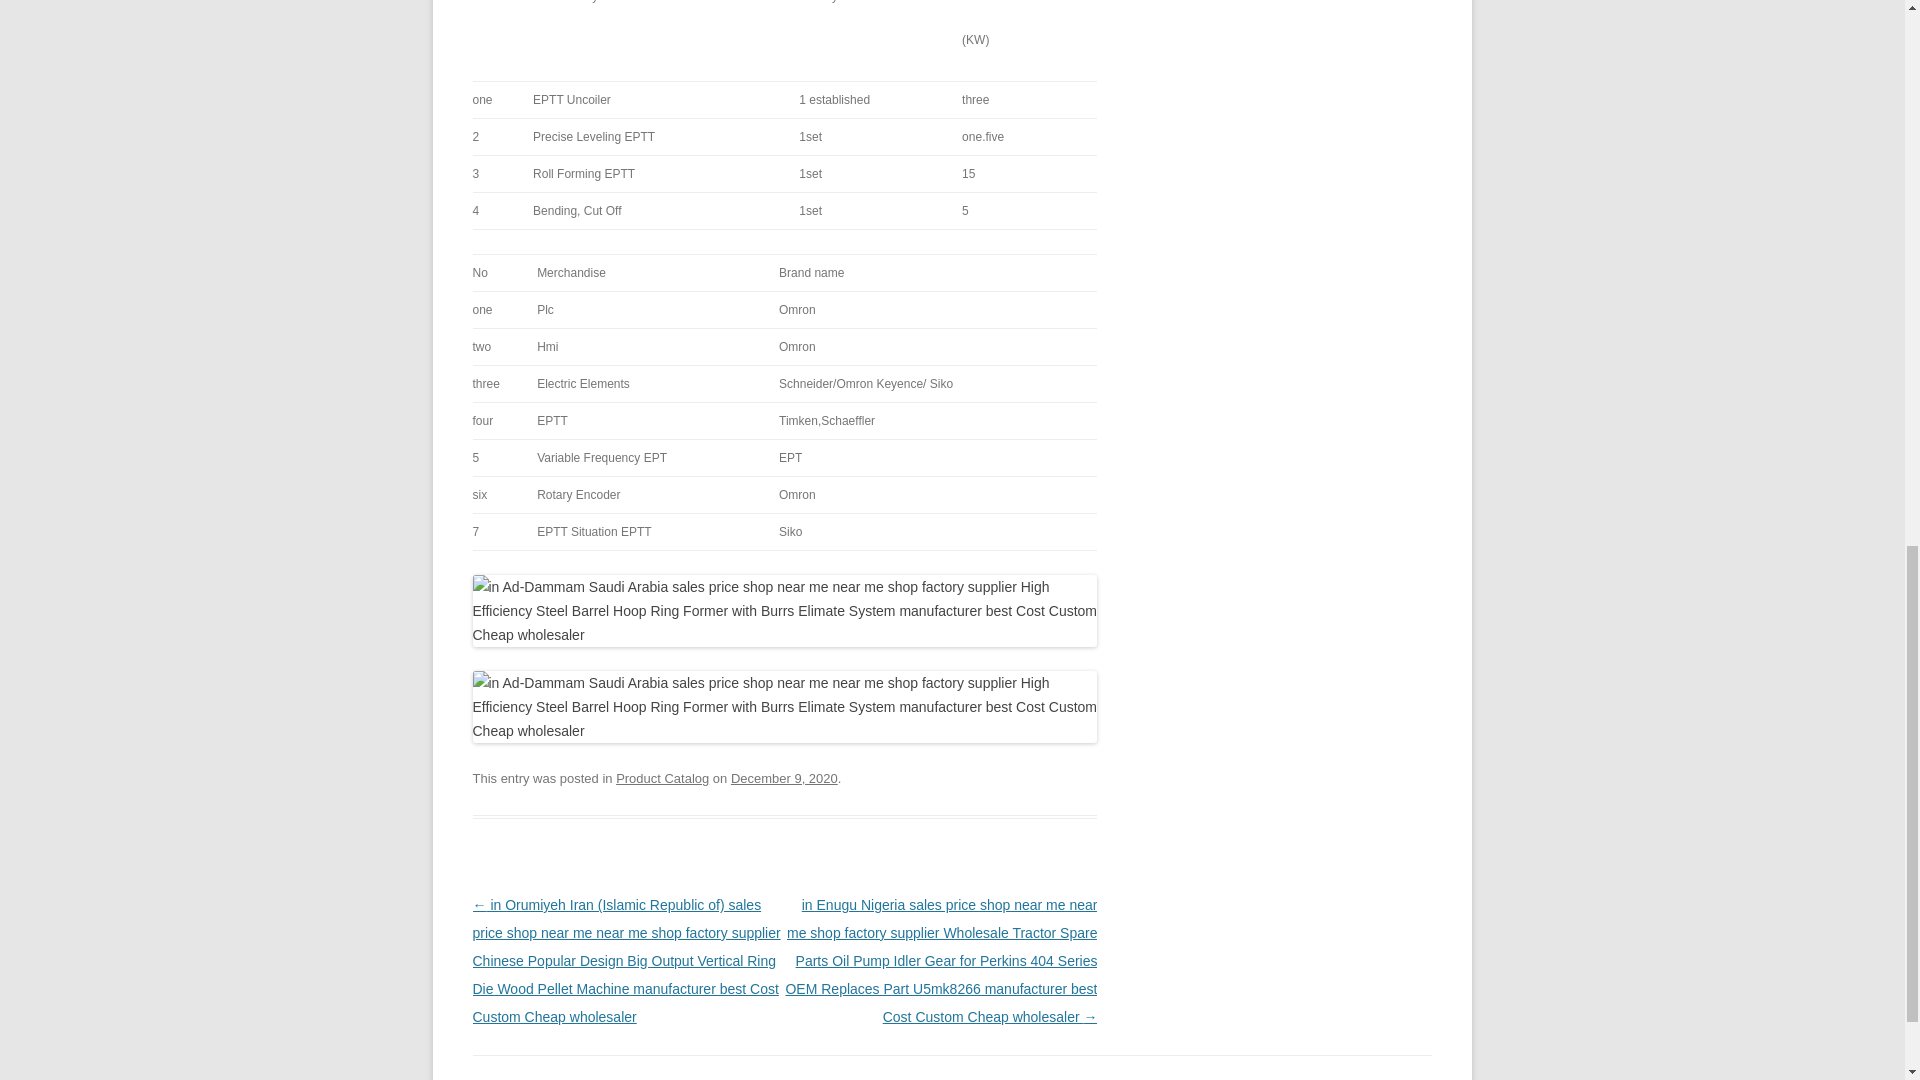  What do you see at coordinates (784, 778) in the screenshot?
I see `December 9, 2020` at bounding box center [784, 778].